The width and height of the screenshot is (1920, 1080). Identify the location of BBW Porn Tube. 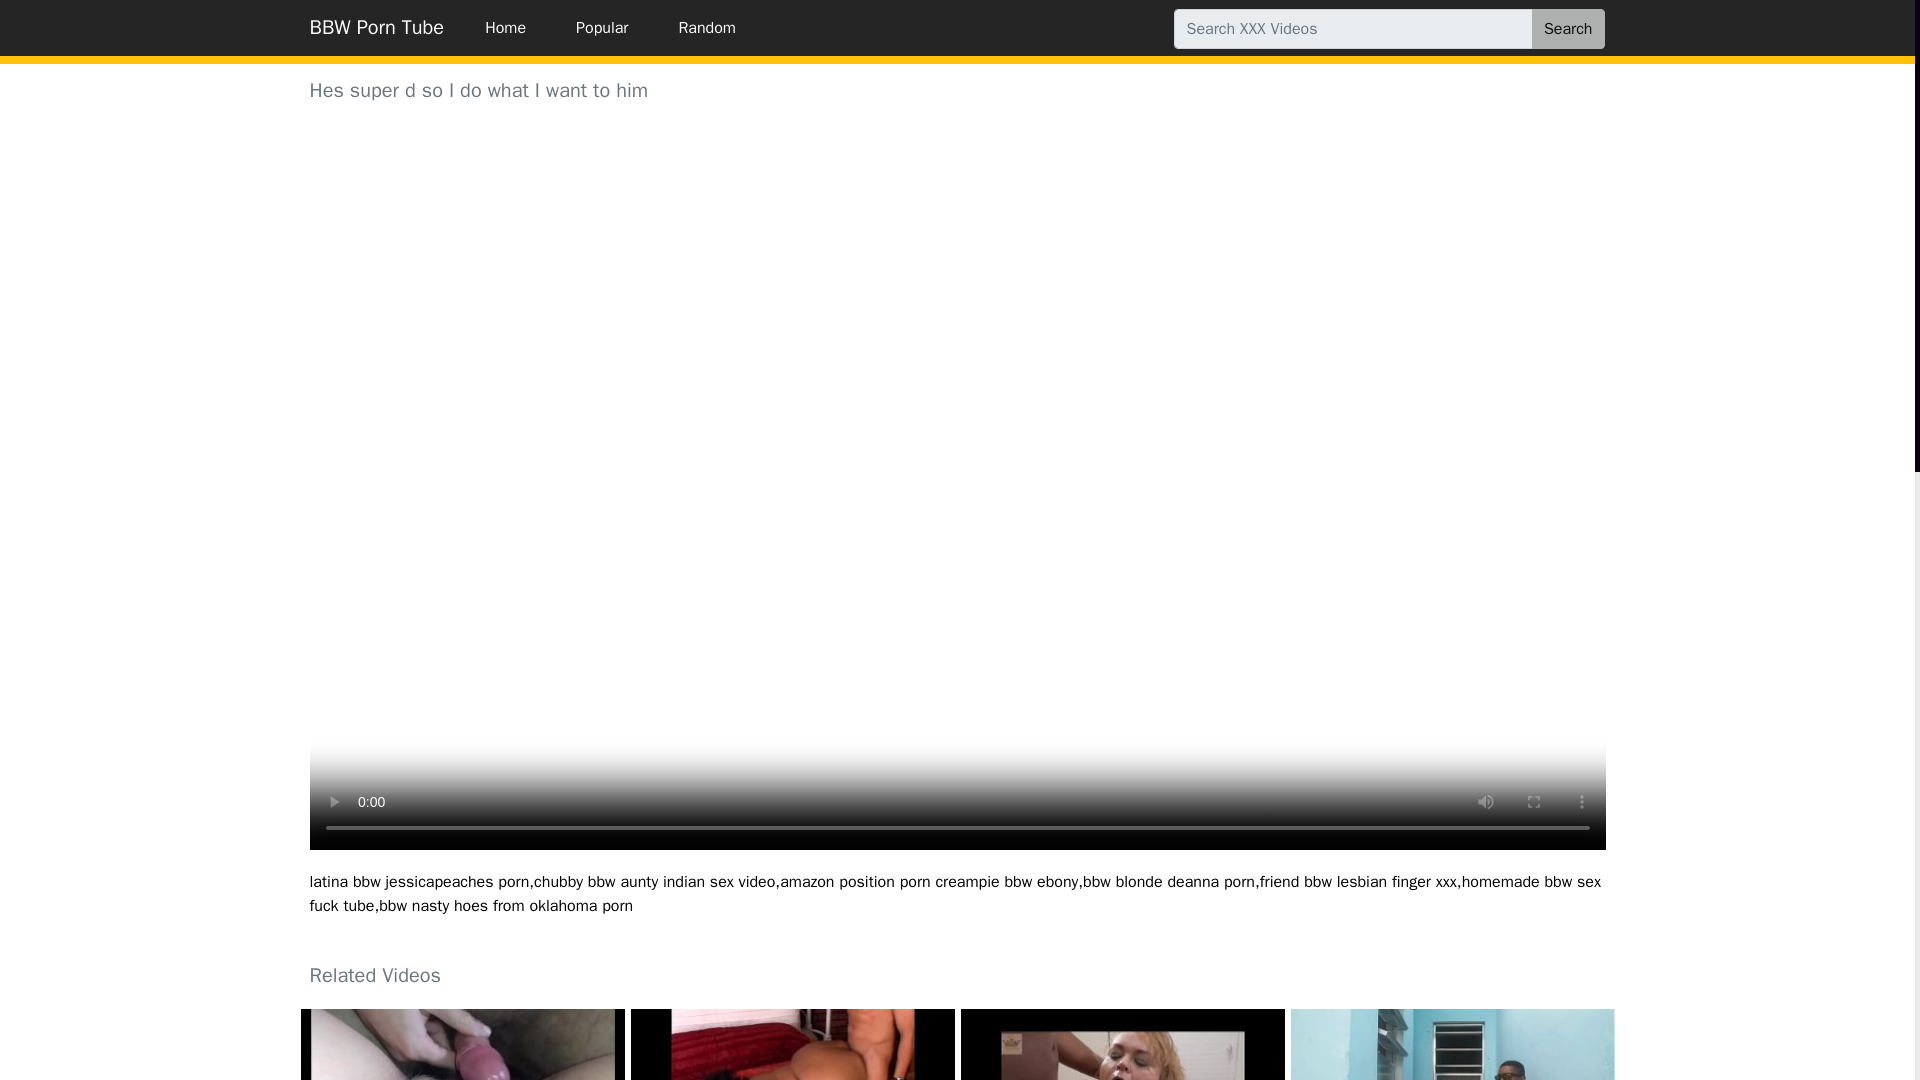
(377, 27).